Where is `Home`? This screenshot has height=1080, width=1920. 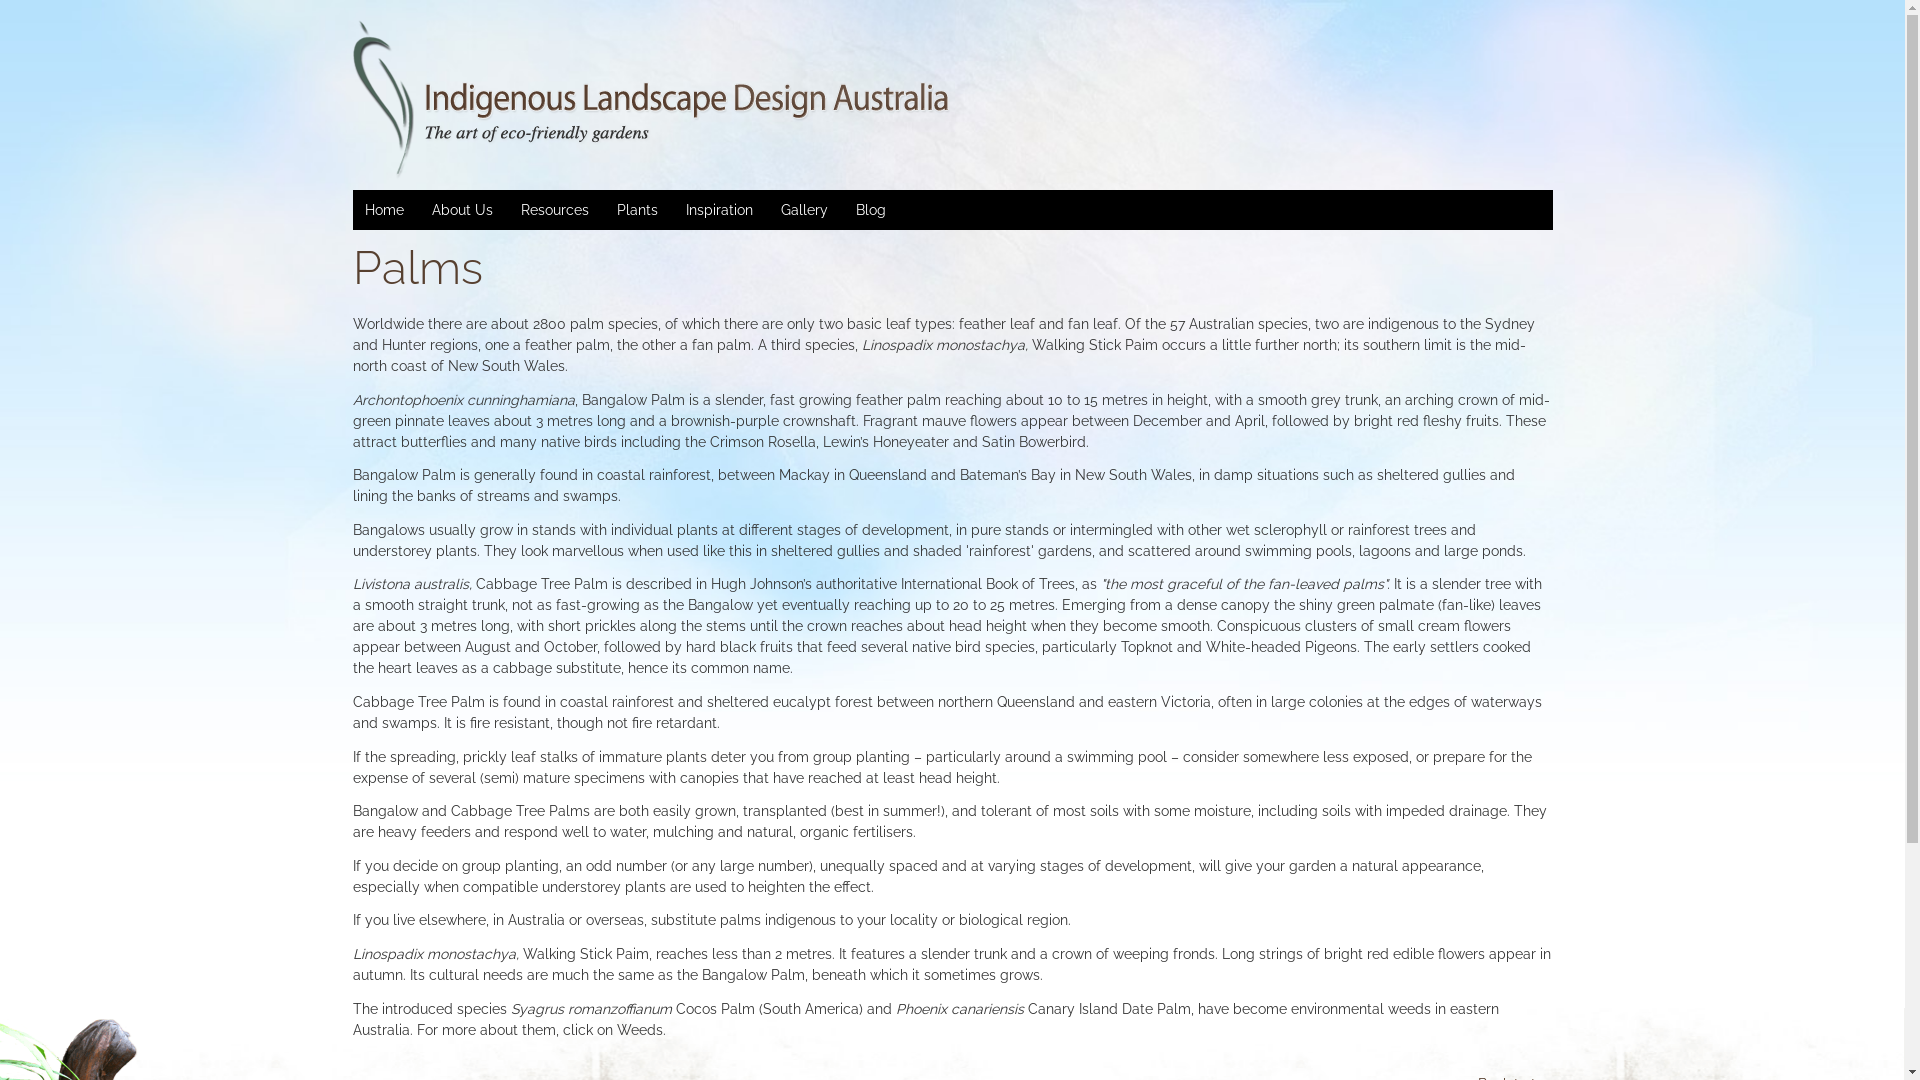 Home is located at coordinates (384, 210).